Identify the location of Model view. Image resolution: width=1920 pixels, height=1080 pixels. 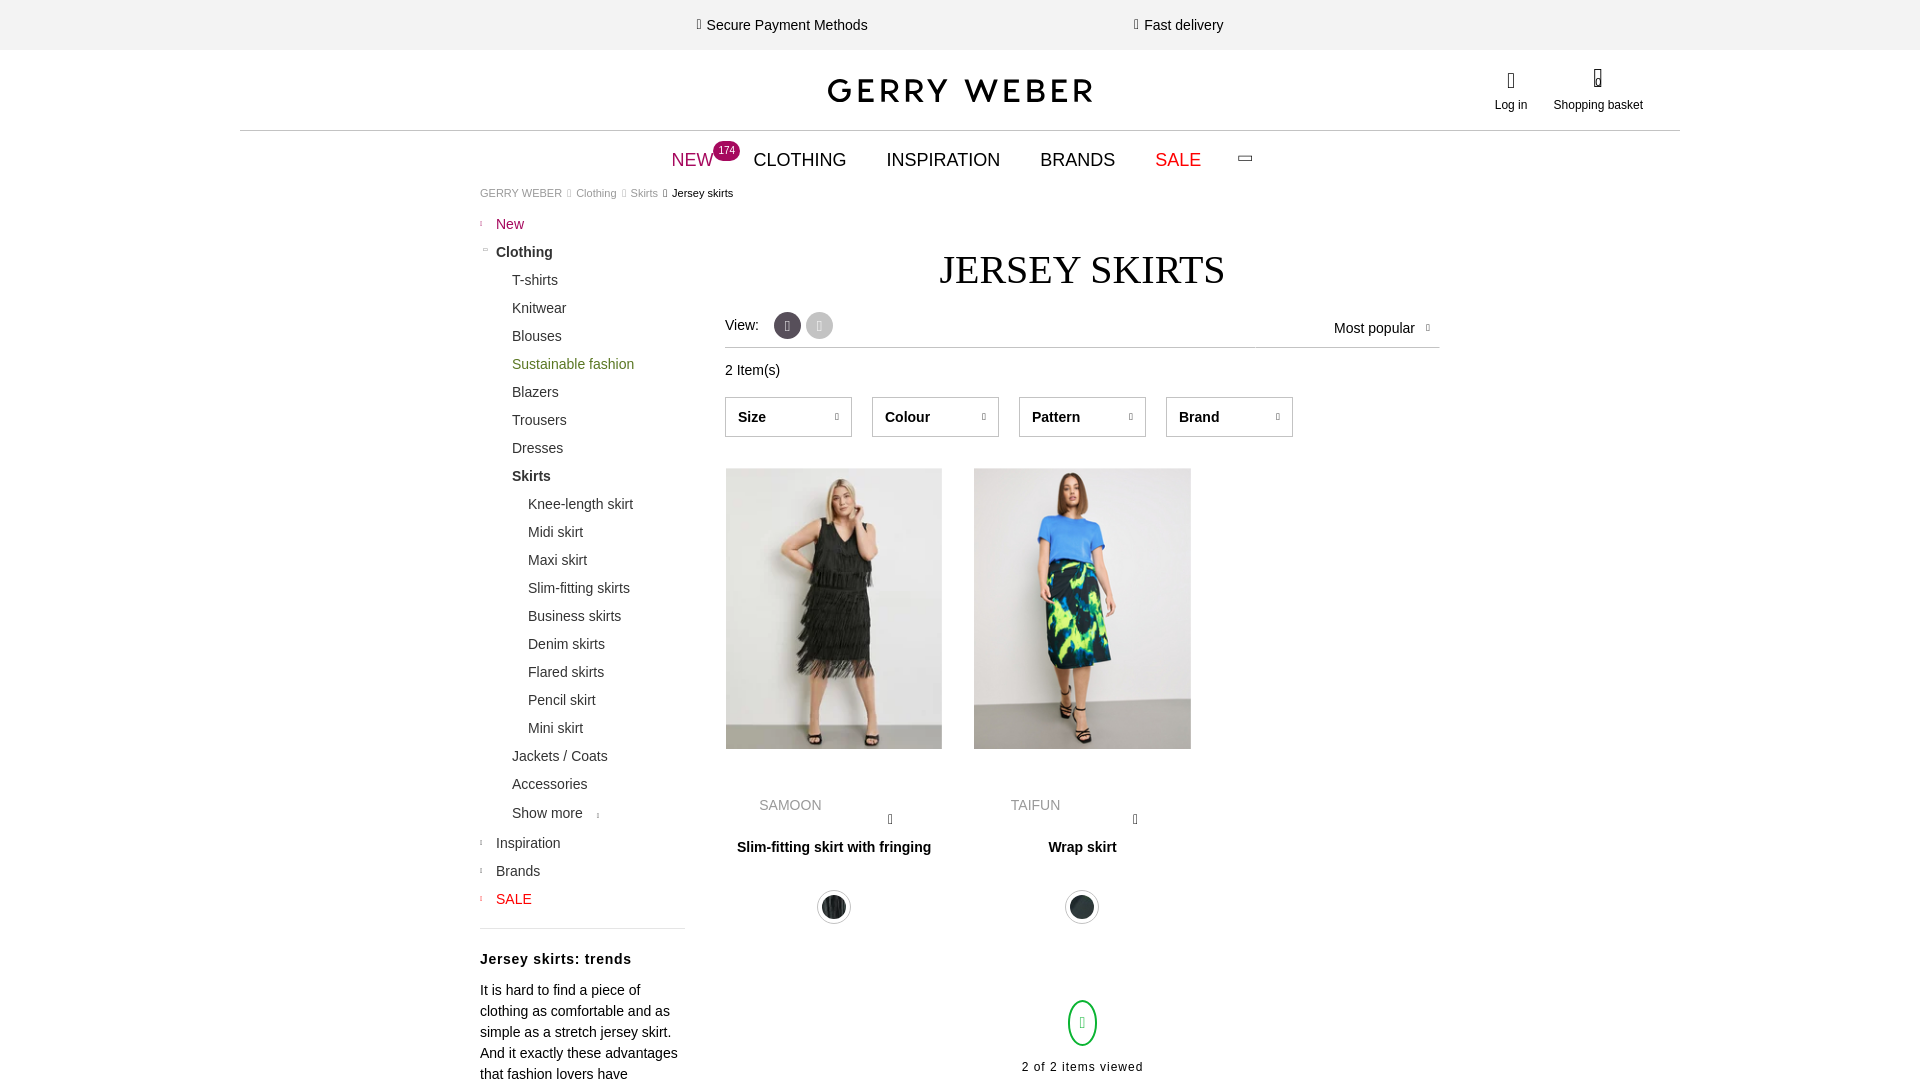
(1510, 90).